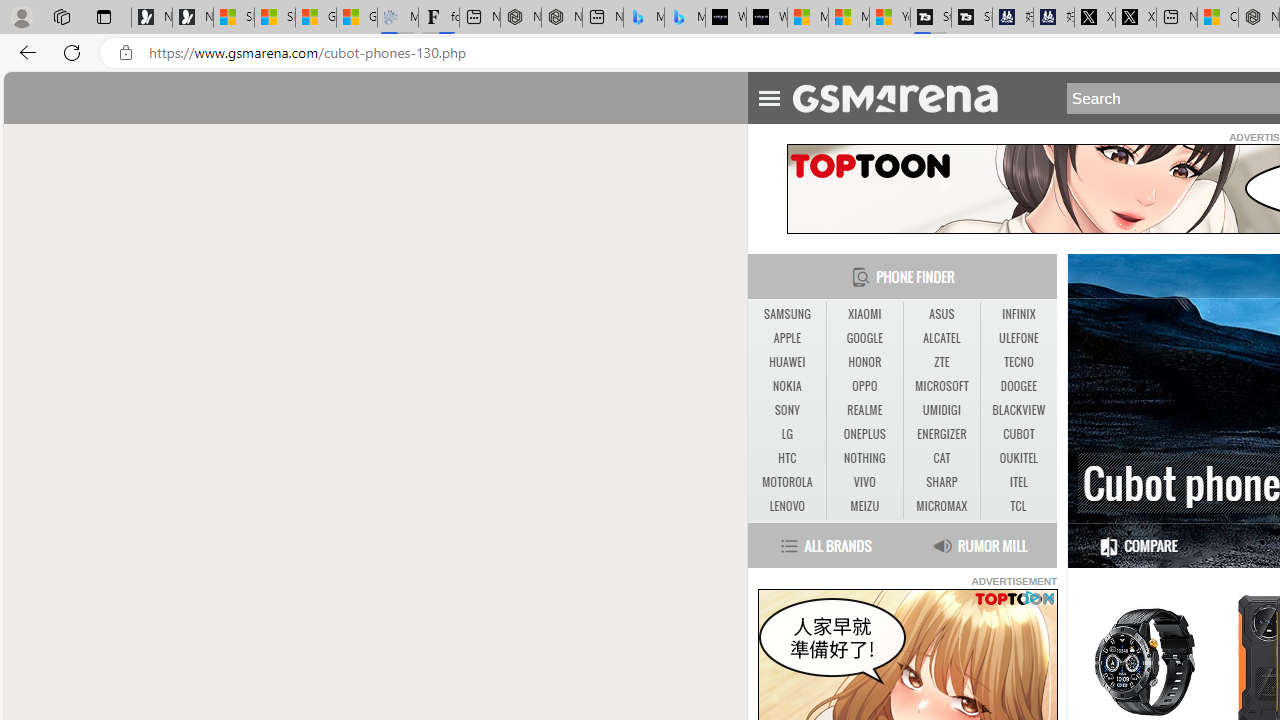  Describe the element at coordinates (864, 362) in the screenshot. I see `HONOR` at that location.